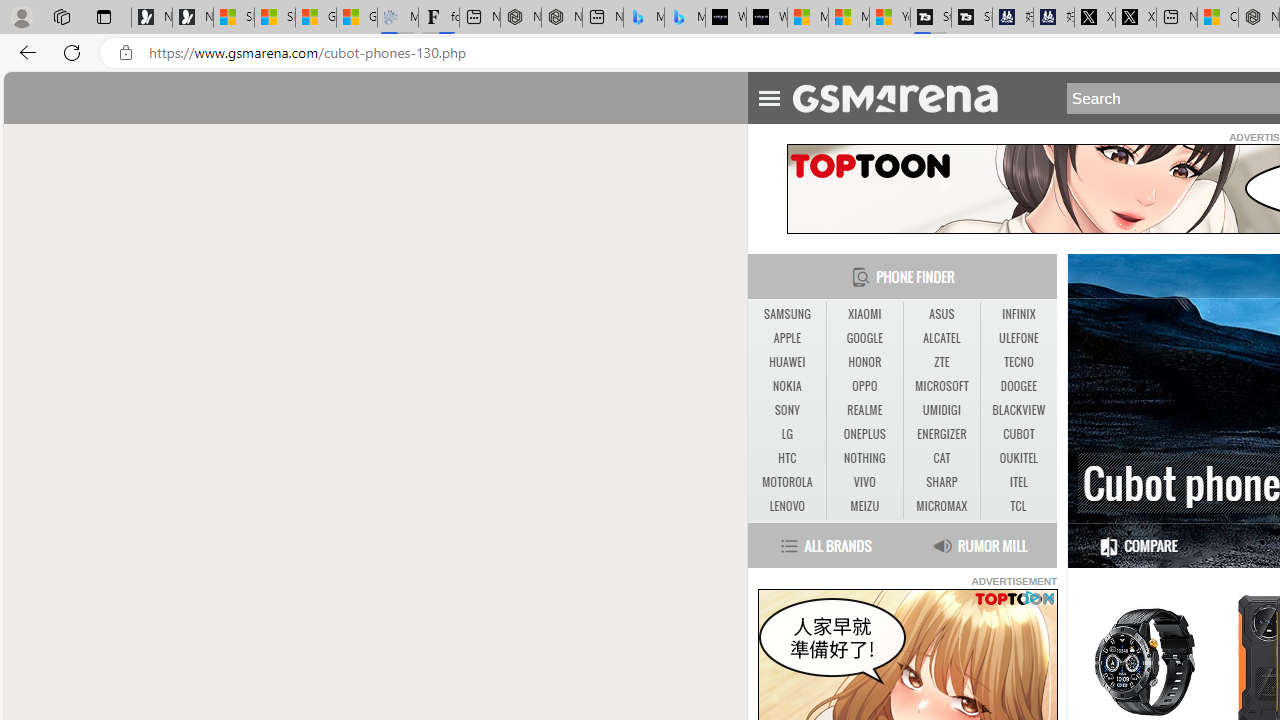  Describe the element at coordinates (864, 362) in the screenshot. I see `HONOR` at that location.